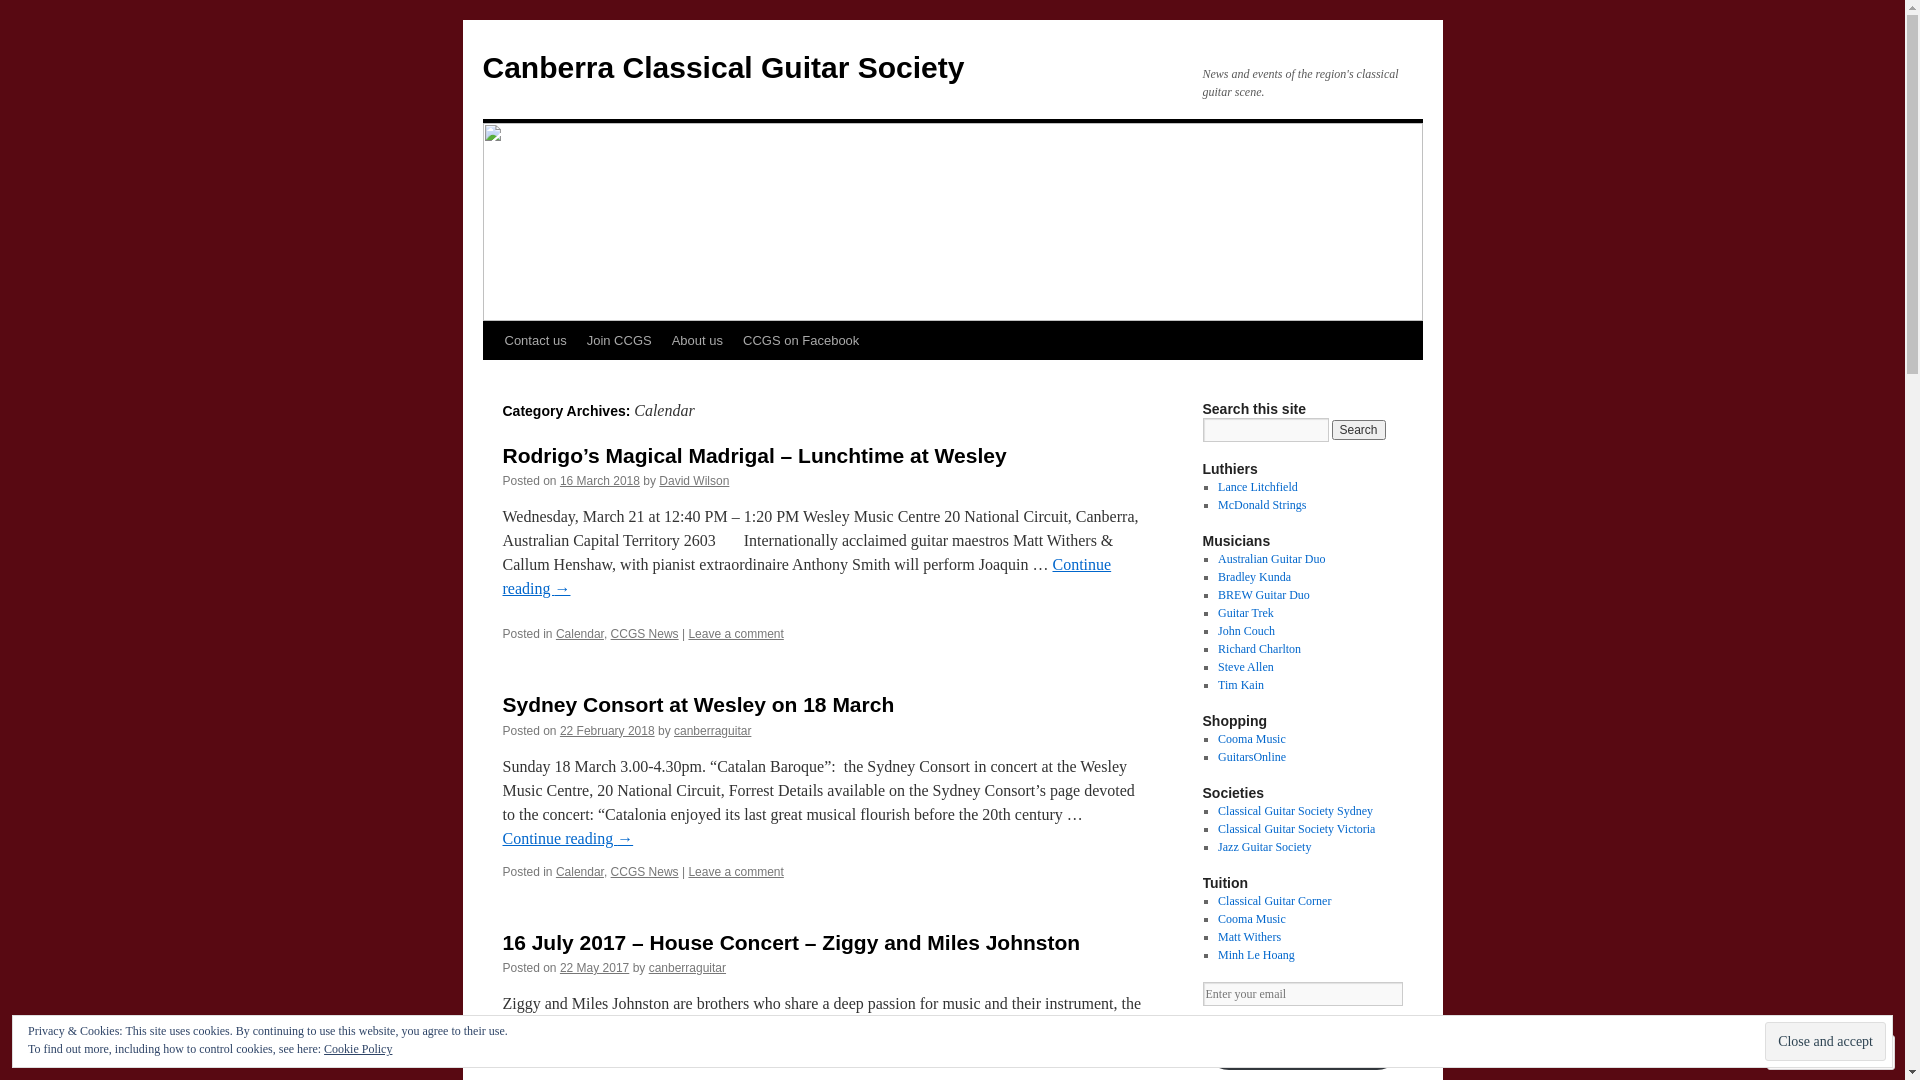  I want to click on Leave a comment, so click(736, 872).